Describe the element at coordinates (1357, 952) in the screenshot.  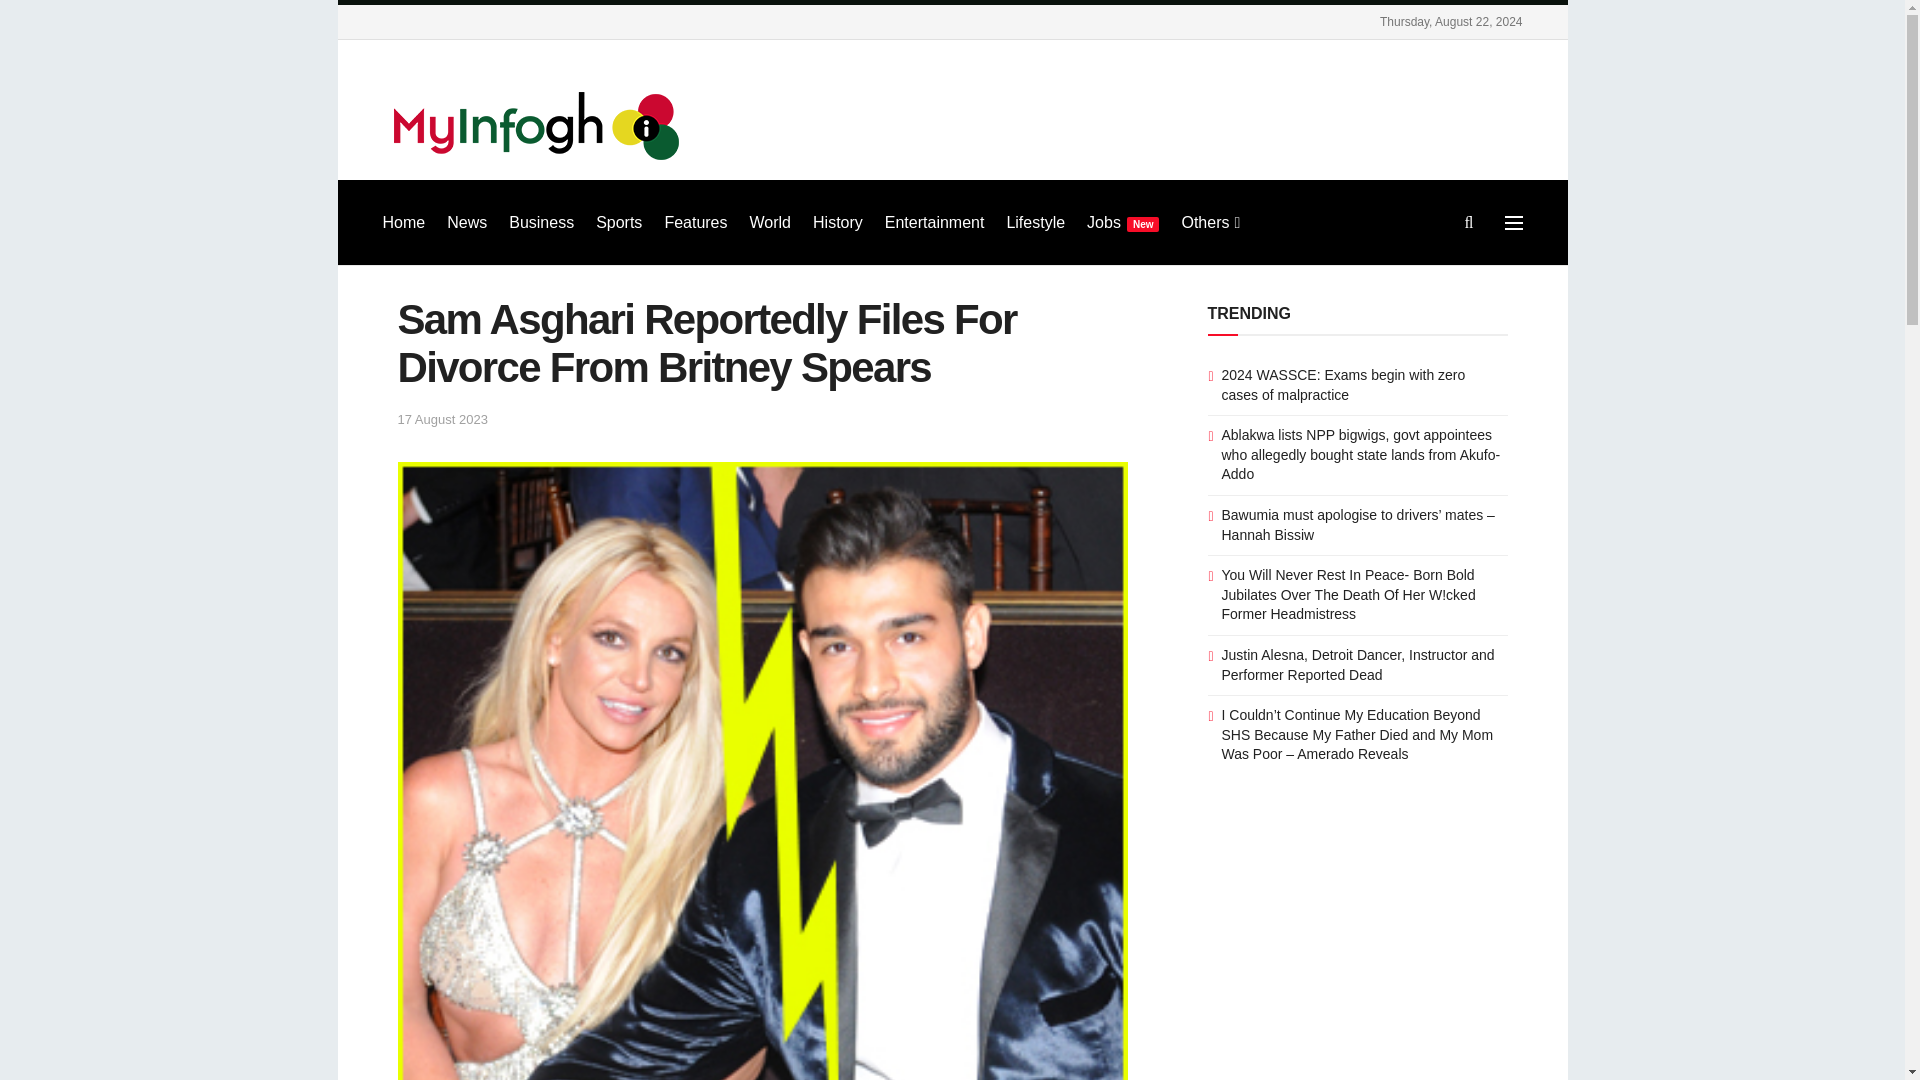
I see `Advertisement` at that location.